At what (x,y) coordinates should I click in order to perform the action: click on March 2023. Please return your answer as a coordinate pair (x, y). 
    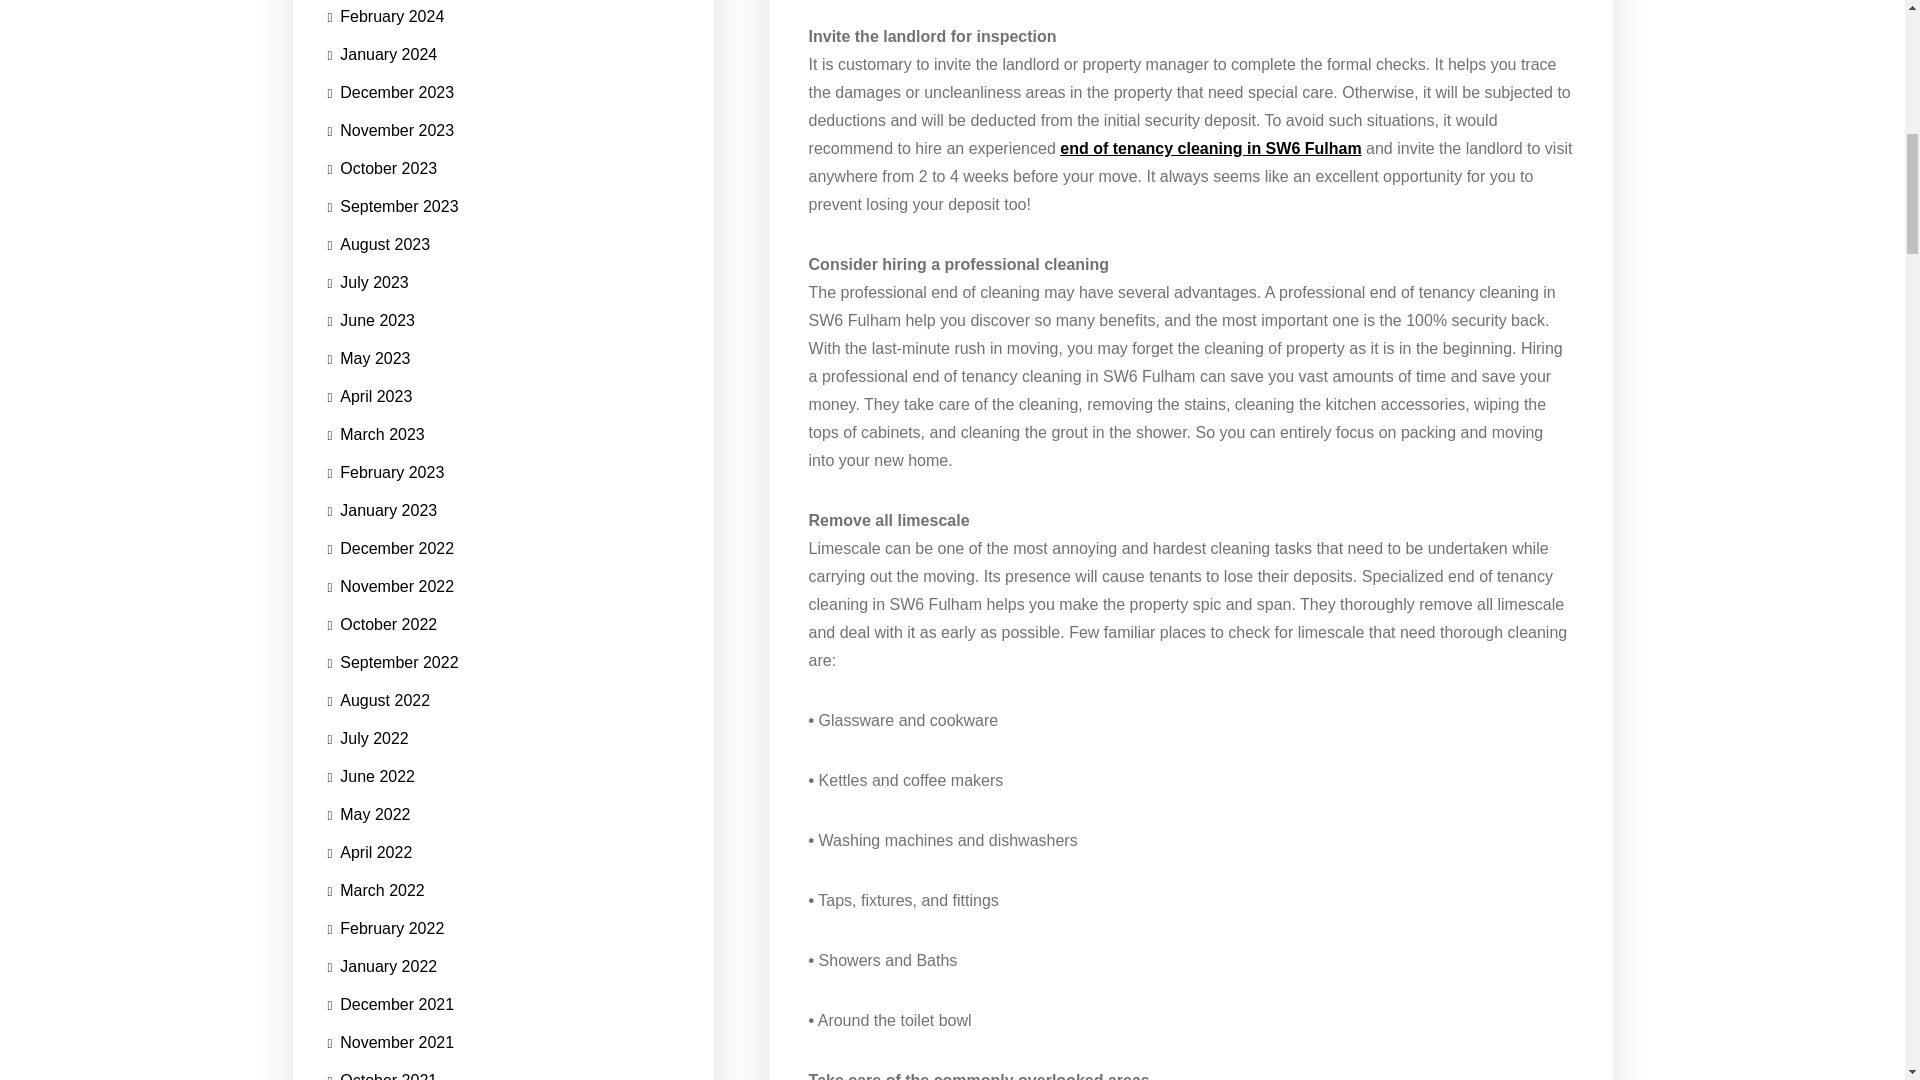
    Looking at the image, I should click on (376, 434).